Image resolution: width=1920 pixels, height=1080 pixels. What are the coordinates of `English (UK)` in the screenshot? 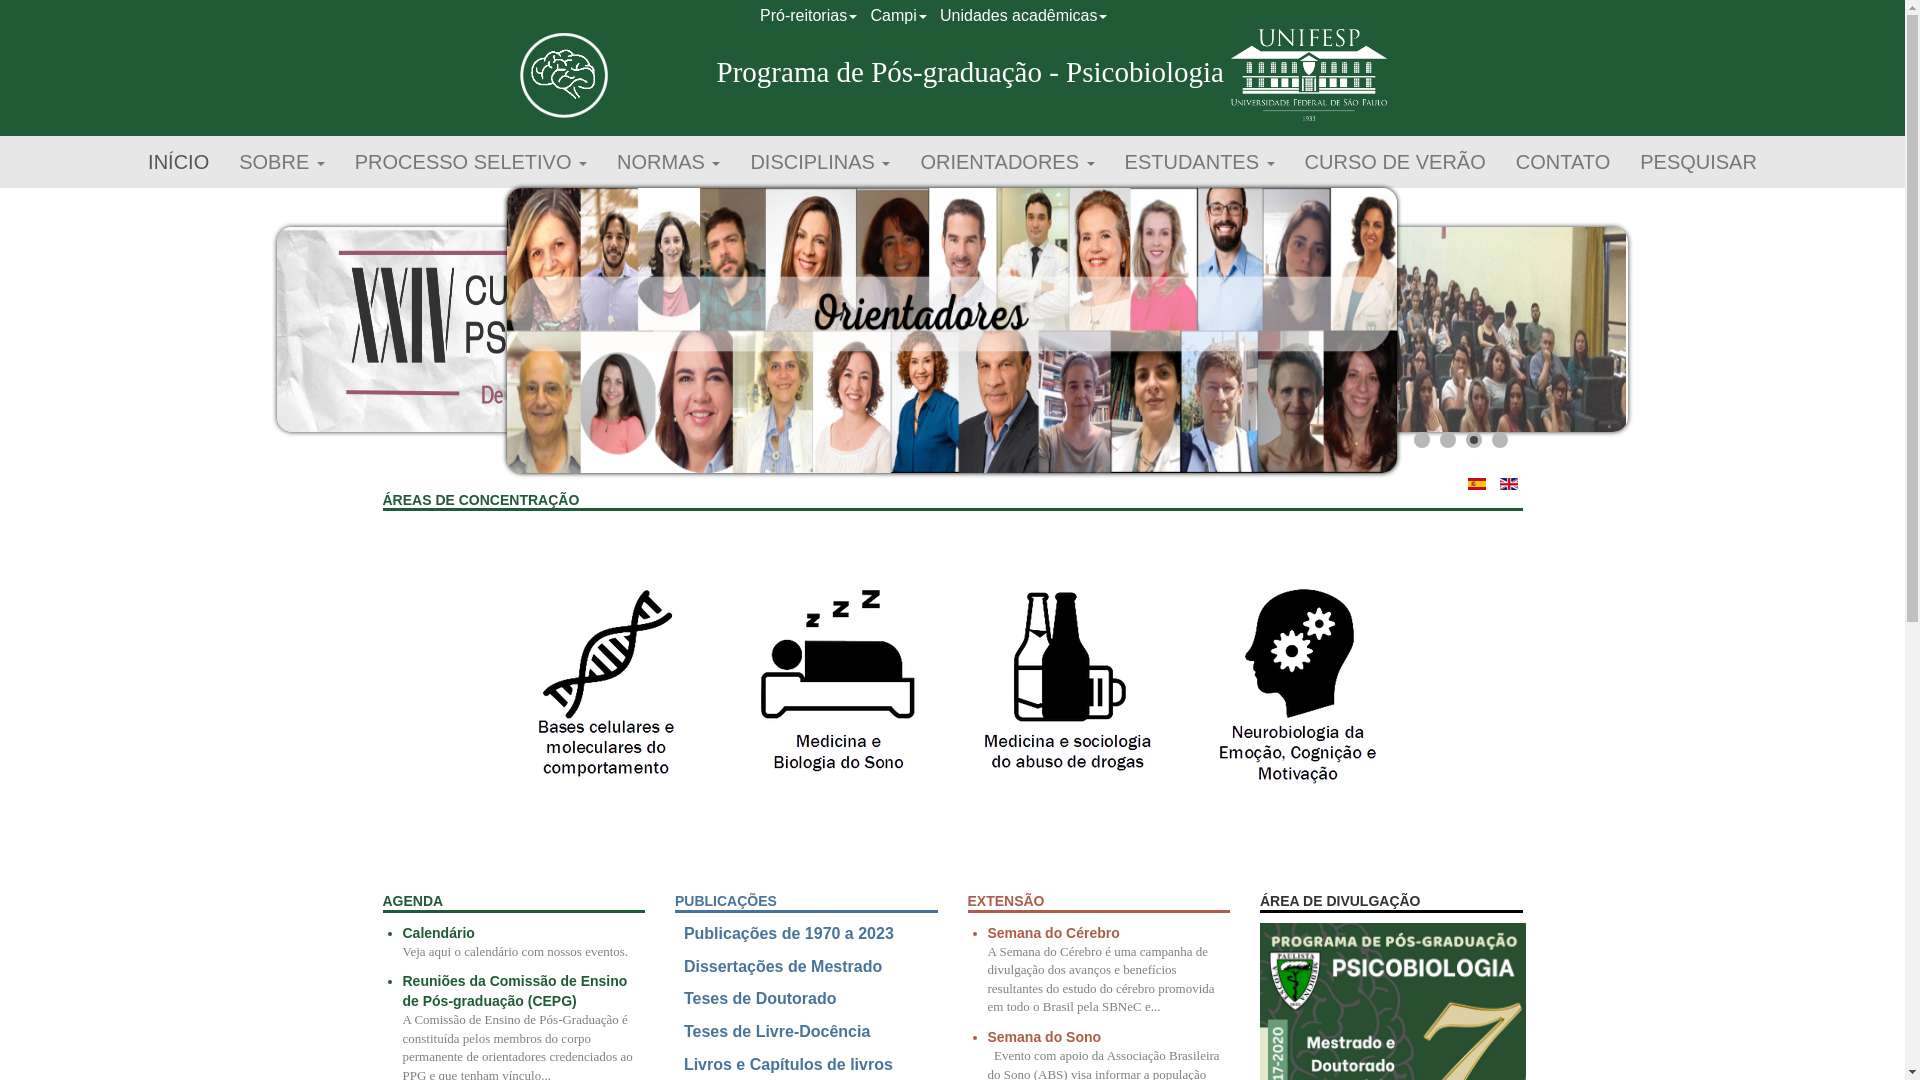 It's located at (1509, 484).